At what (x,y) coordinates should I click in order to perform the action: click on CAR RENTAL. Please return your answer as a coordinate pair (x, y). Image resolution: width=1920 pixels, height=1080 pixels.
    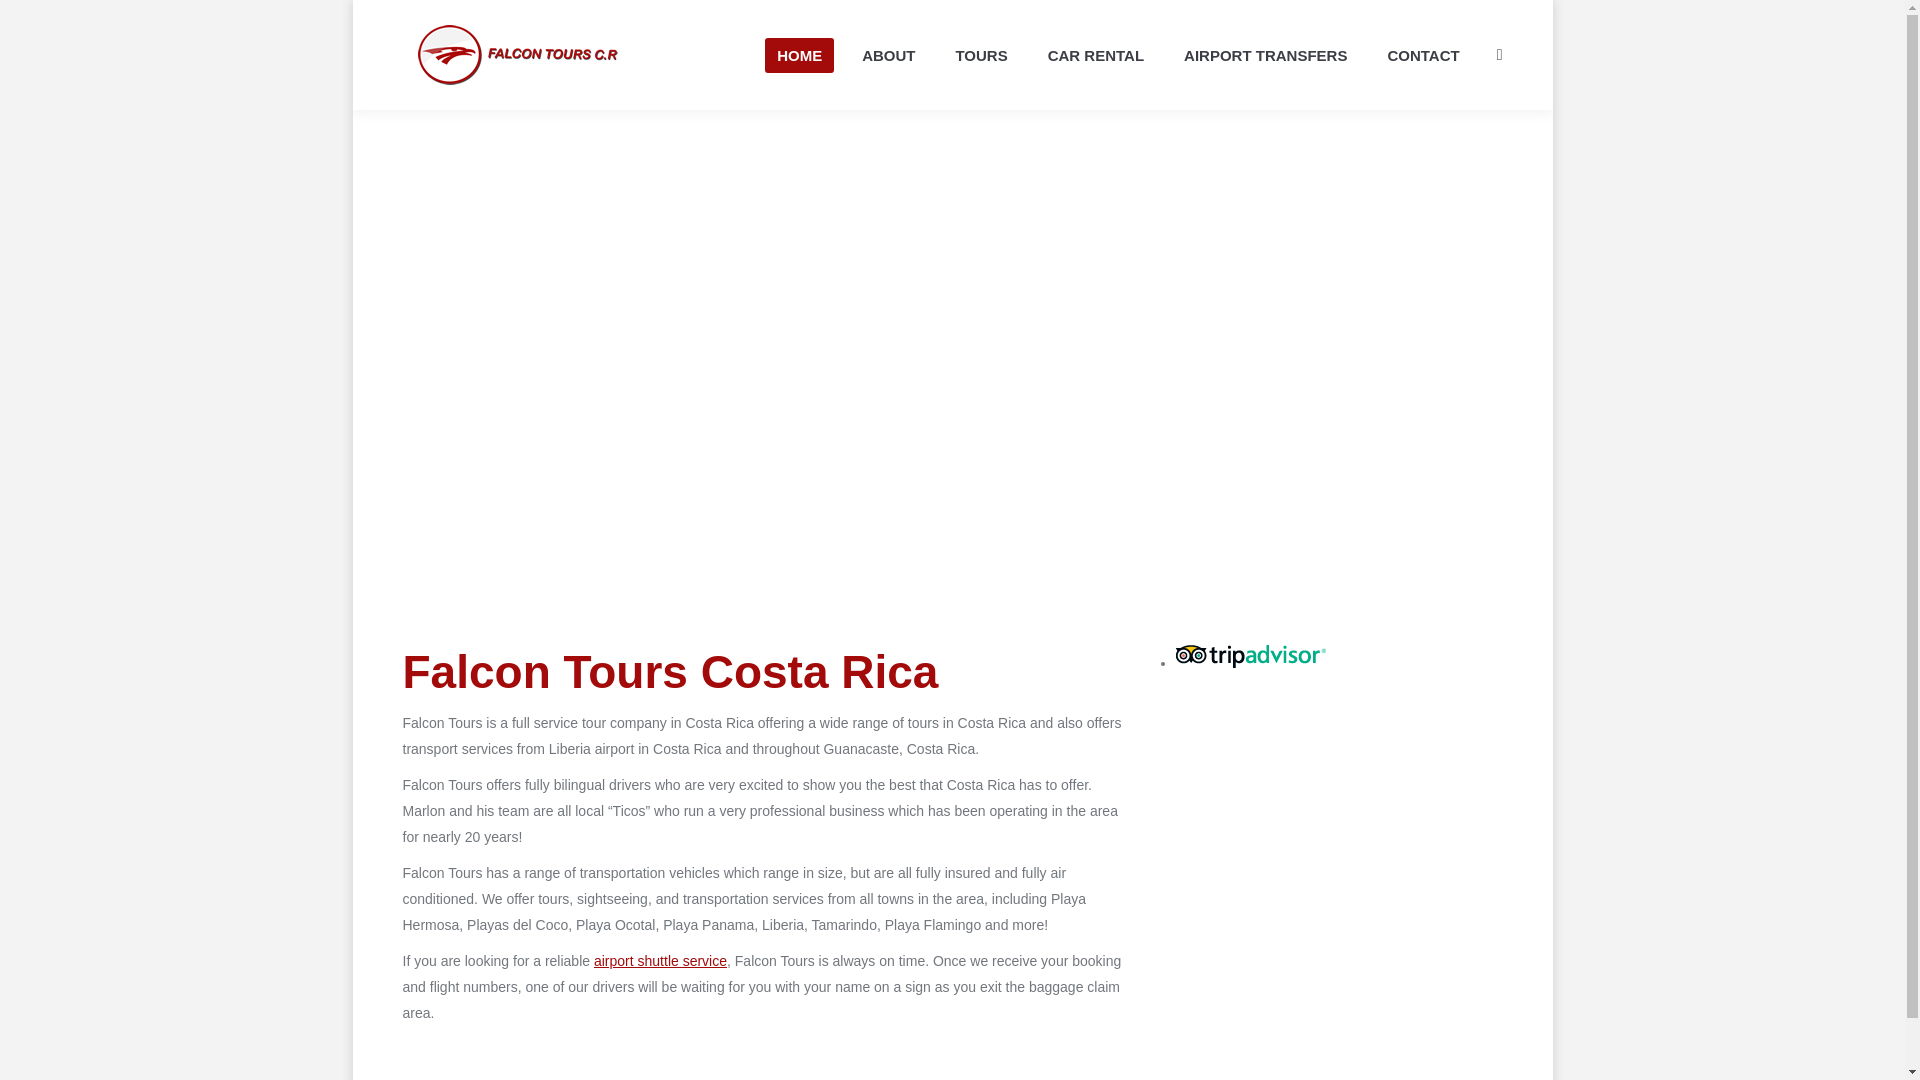
    Looking at the image, I should click on (1096, 55).